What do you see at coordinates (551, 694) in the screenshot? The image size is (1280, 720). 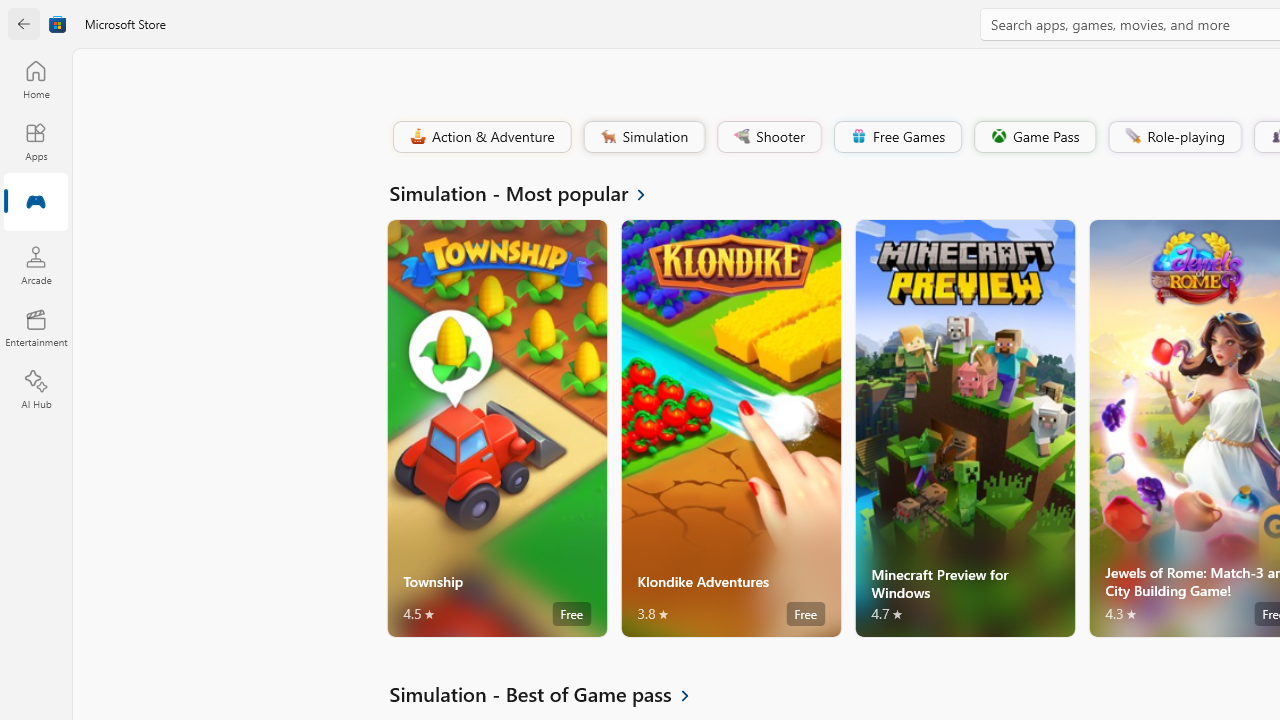 I see `See all  Simulation - Best of Game pass` at bounding box center [551, 694].